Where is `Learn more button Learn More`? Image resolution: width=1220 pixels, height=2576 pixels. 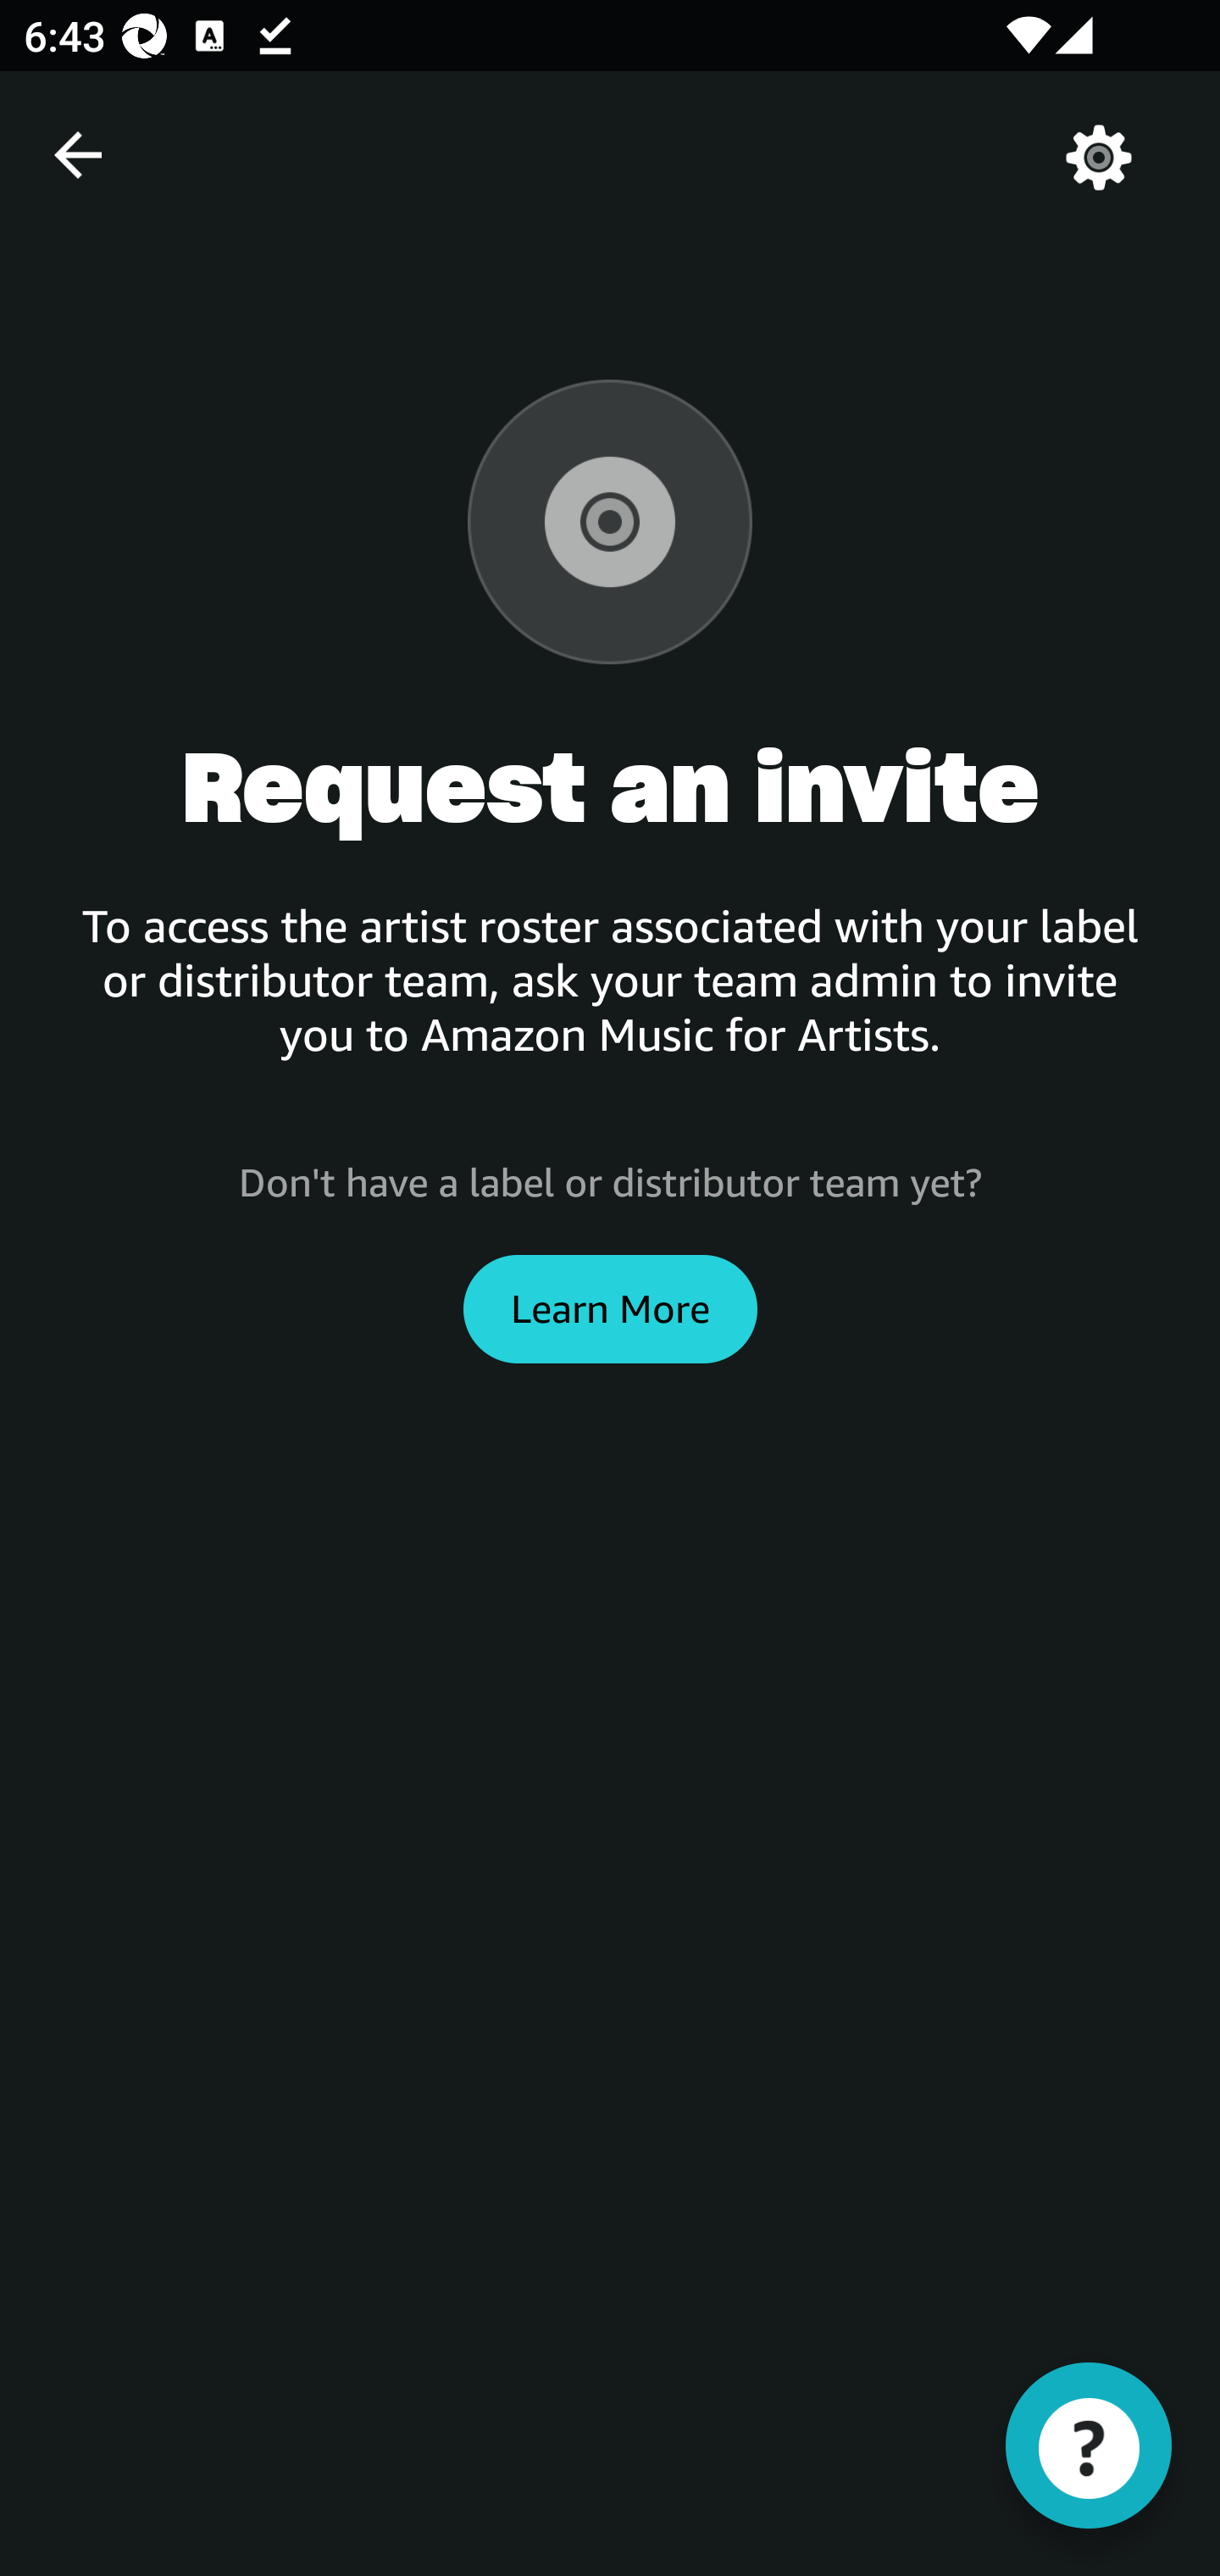
Learn more button Learn More is located at coordinates (610, 1308).